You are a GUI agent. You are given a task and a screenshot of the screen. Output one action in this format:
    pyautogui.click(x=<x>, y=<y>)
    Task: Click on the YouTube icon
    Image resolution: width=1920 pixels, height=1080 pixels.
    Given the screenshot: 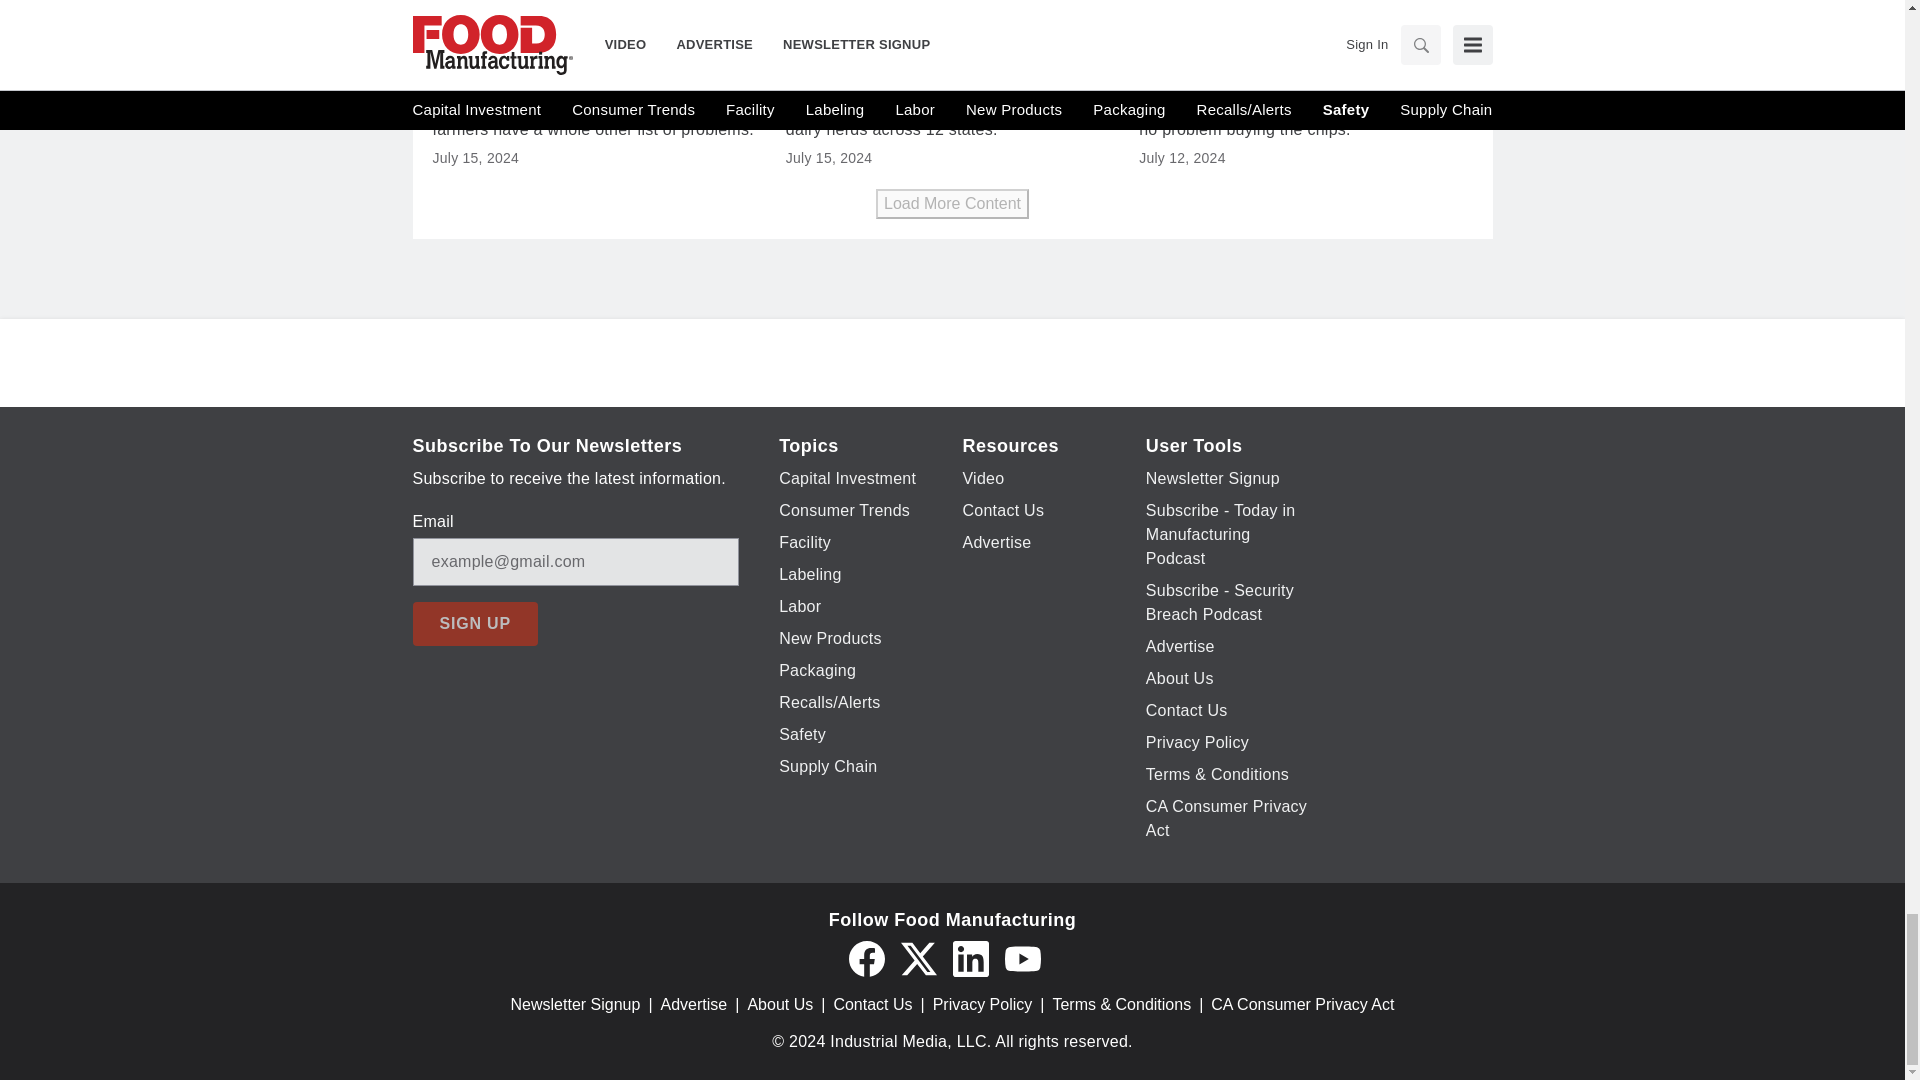 What is the action you would take?
    pyautogui.click(x=1022, y=958)
    